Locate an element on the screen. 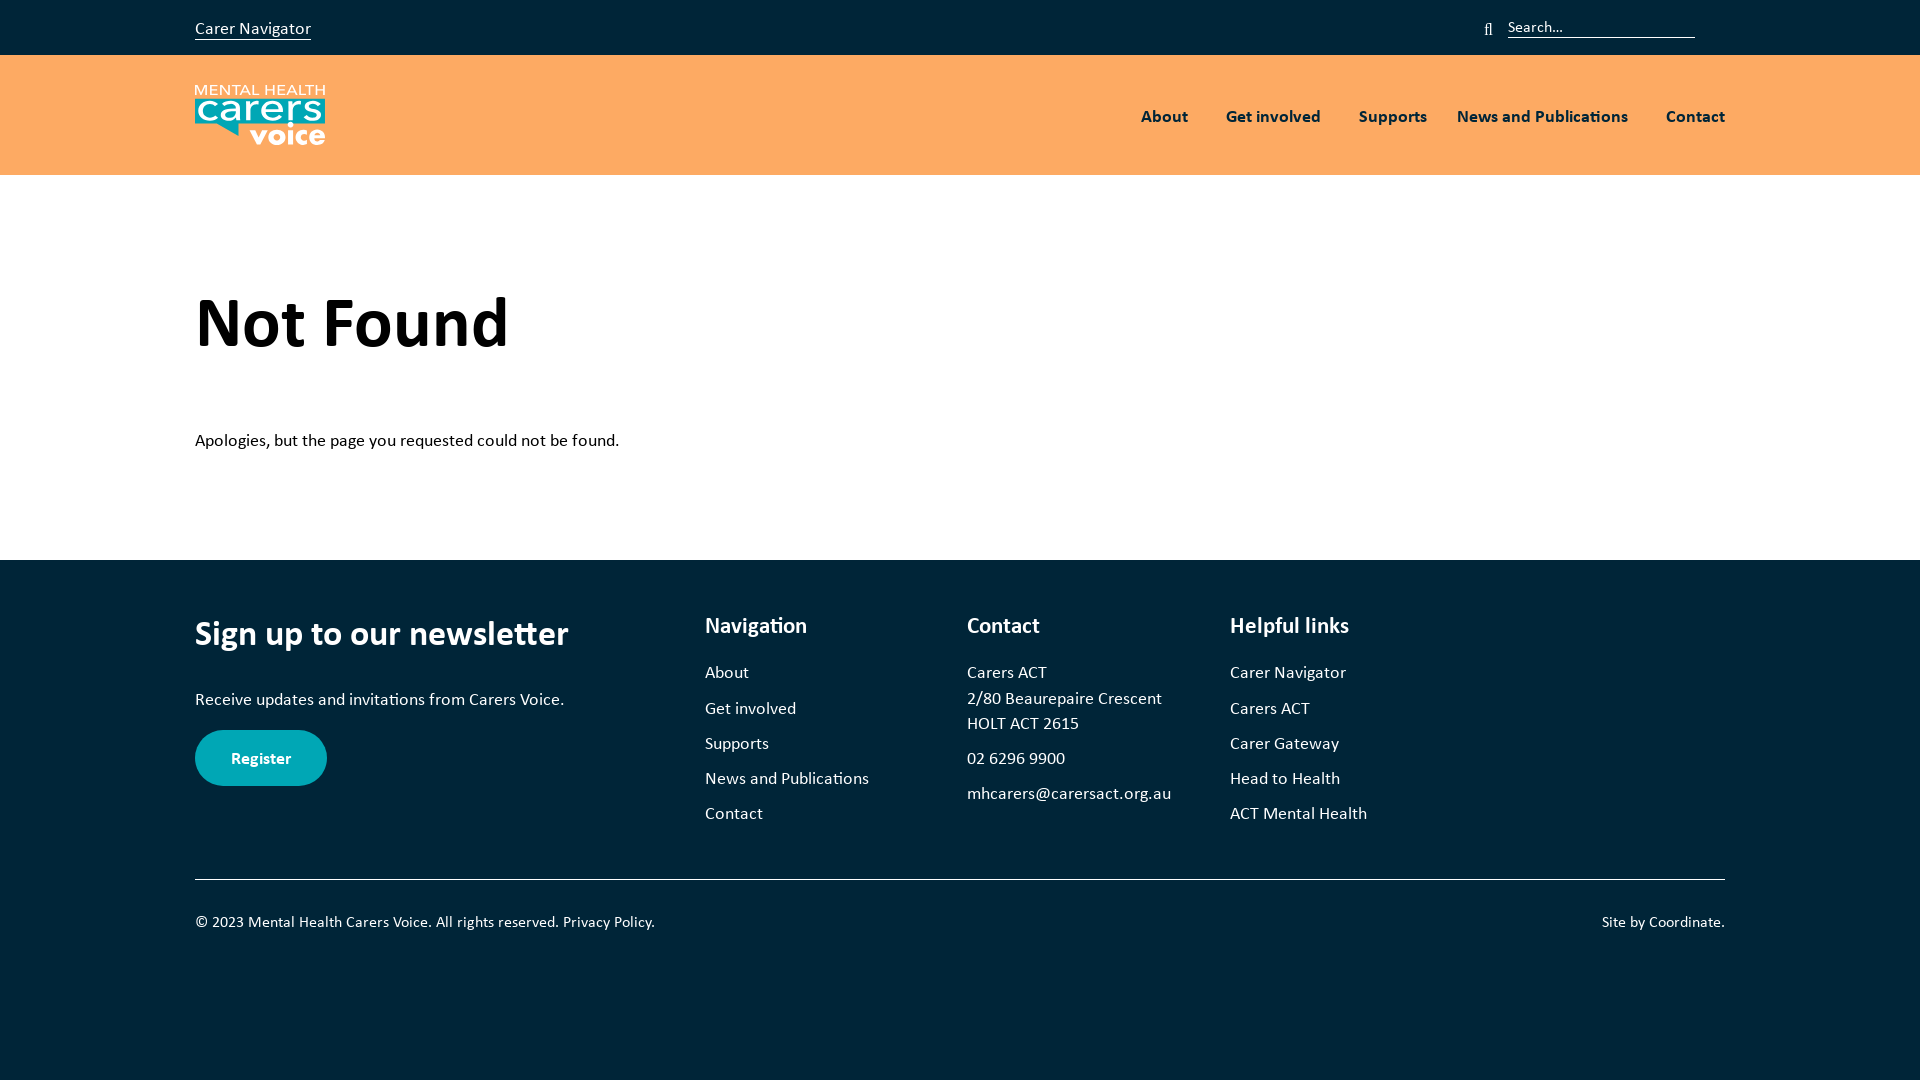 The width and height of the screenshot is (1920, 1080). Supports is located at coordinates (1393, 115).